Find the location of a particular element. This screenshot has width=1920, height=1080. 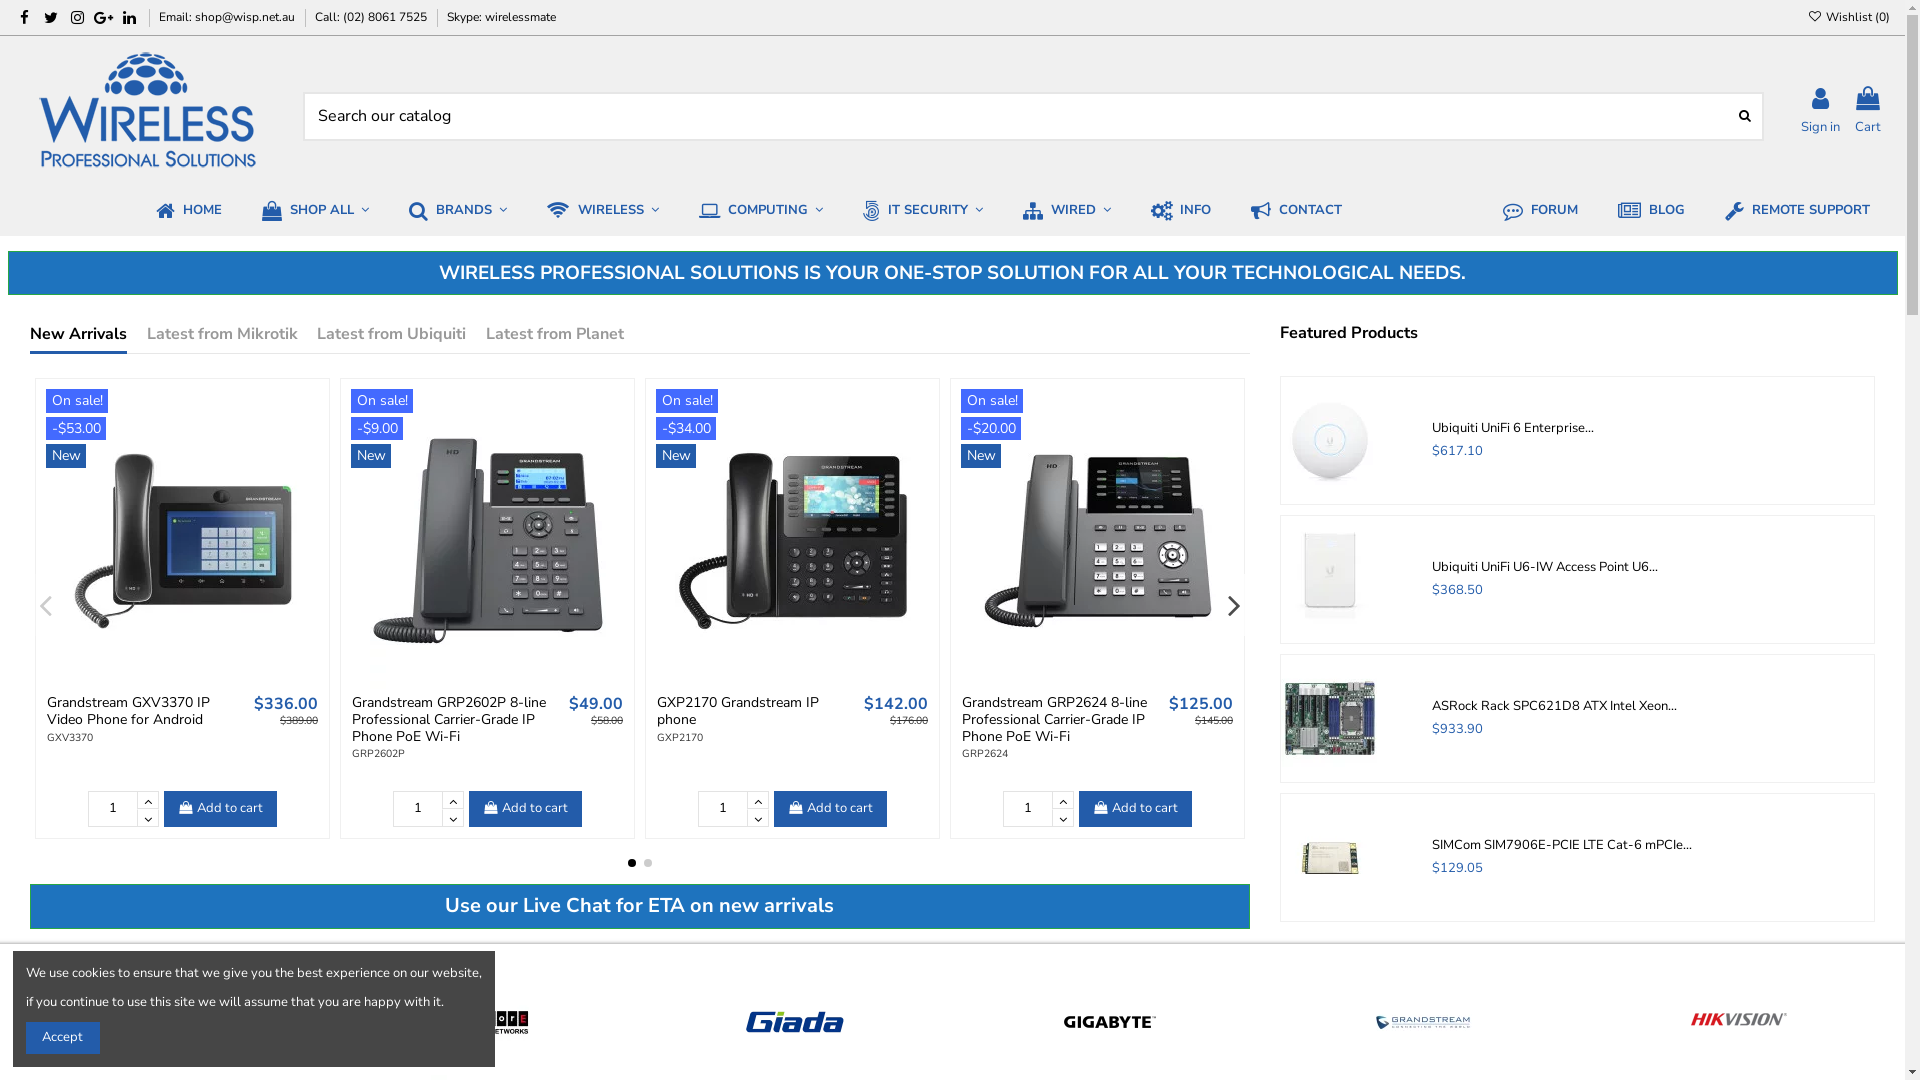

Accept is located at coordinates (63, 1038).